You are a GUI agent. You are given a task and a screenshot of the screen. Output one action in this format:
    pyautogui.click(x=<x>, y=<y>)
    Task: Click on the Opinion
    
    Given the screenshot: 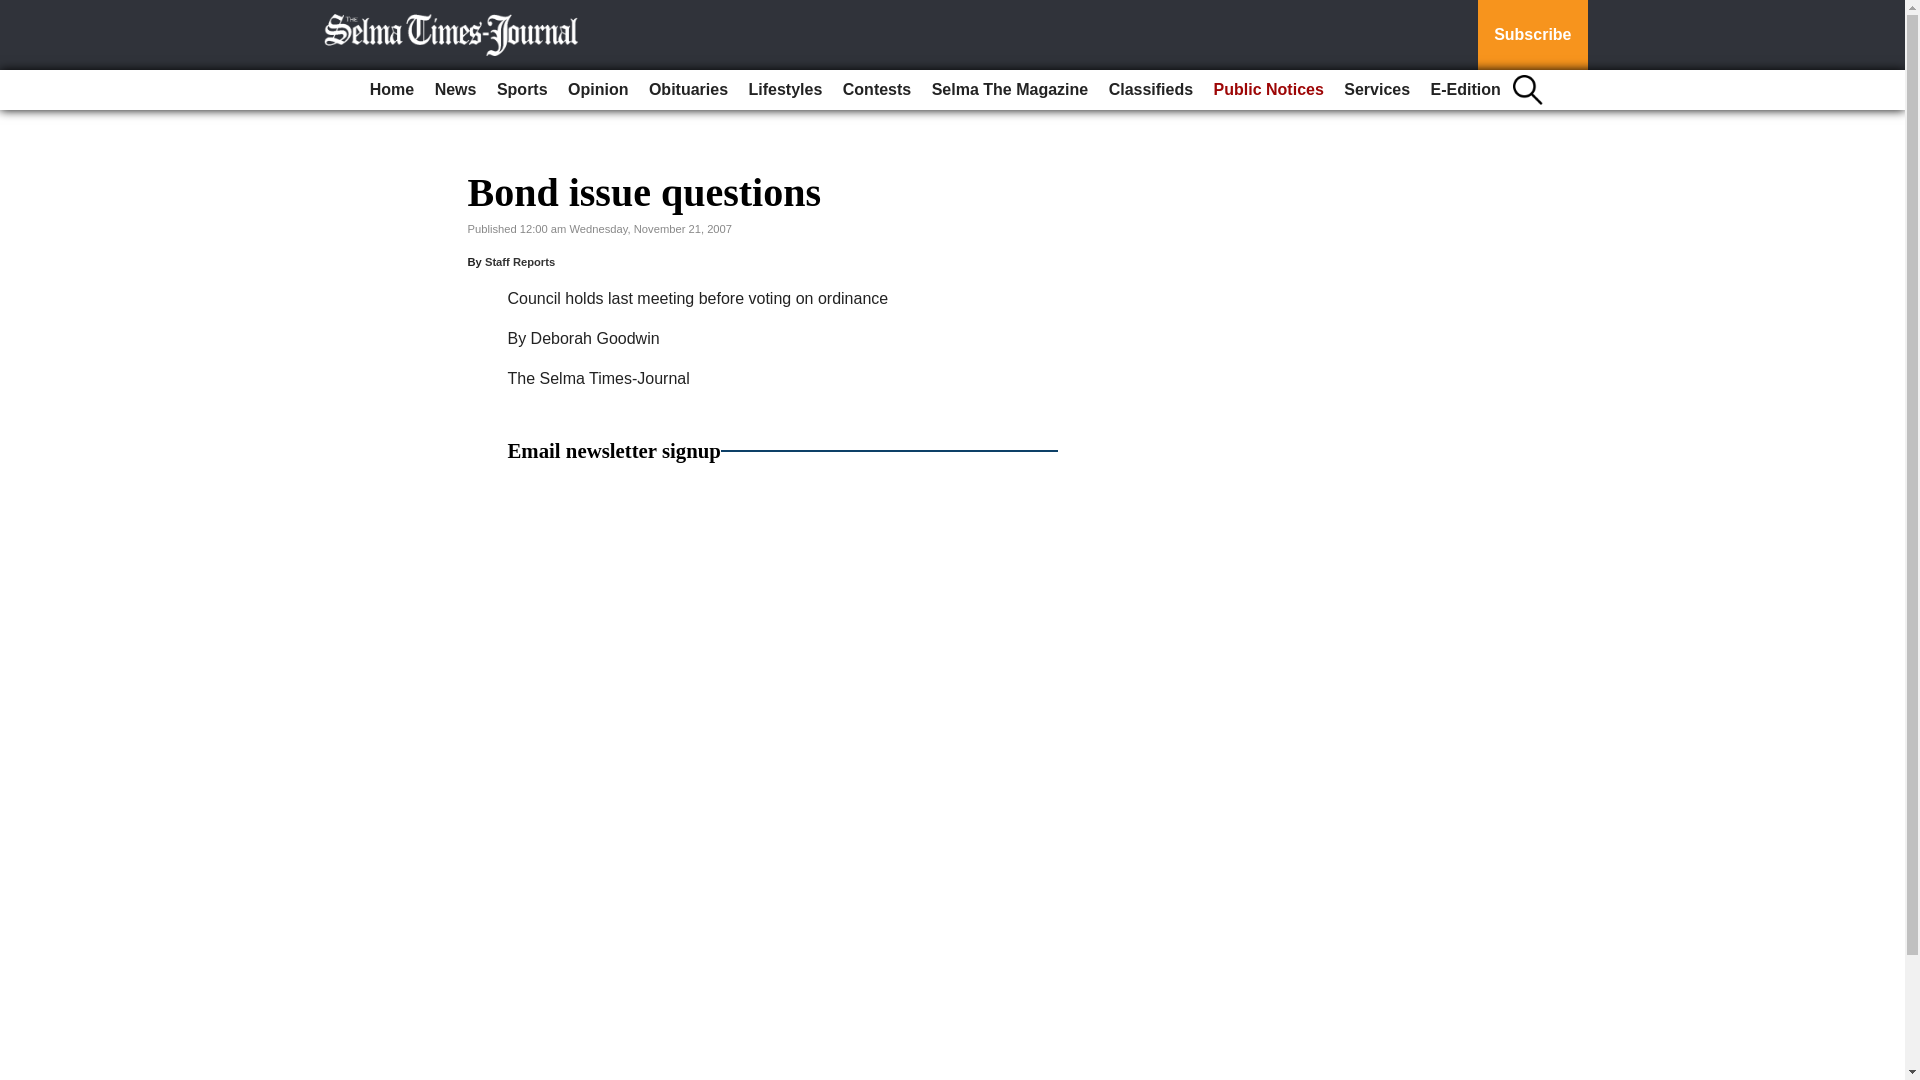 What is the action you would take?
    pyautogui.click(x=598, y=90)
    